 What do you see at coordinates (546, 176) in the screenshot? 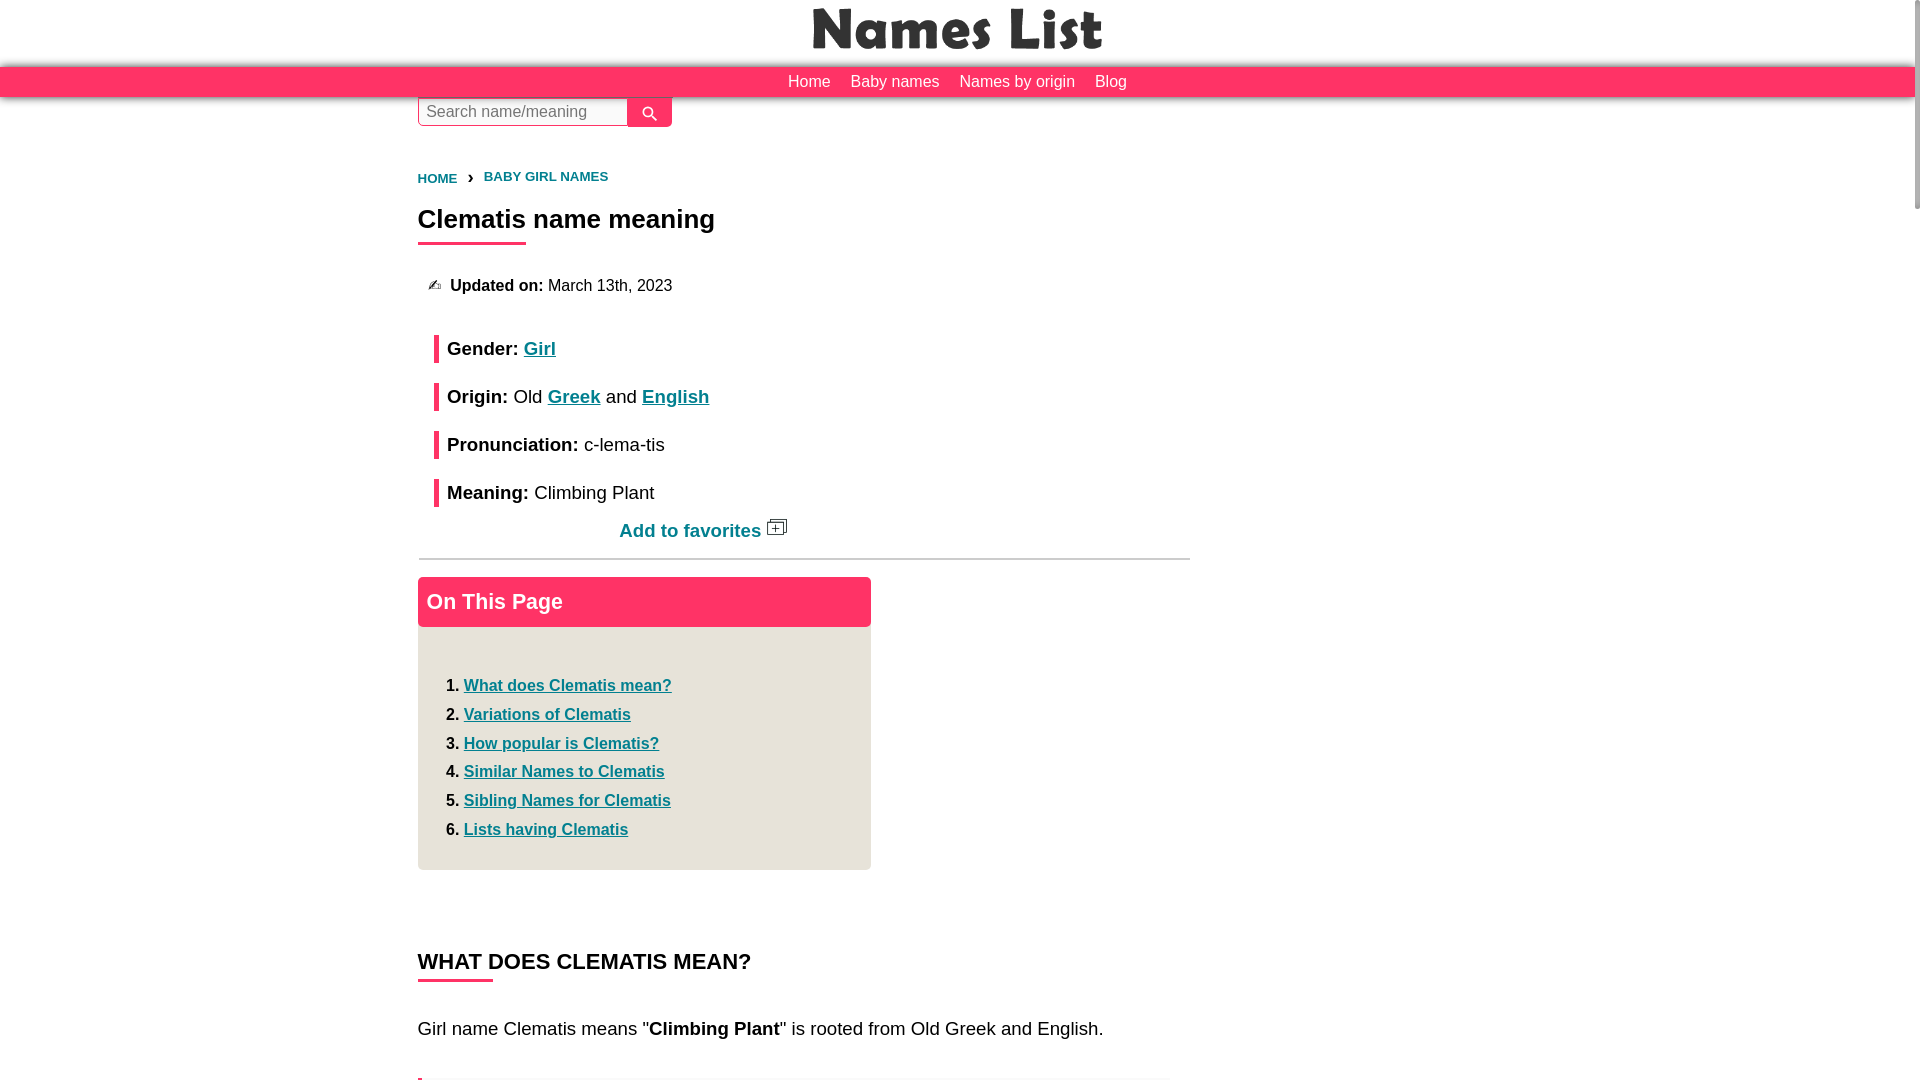
I see `BABY GIRL NAMES` at bounding box center [546, 176].